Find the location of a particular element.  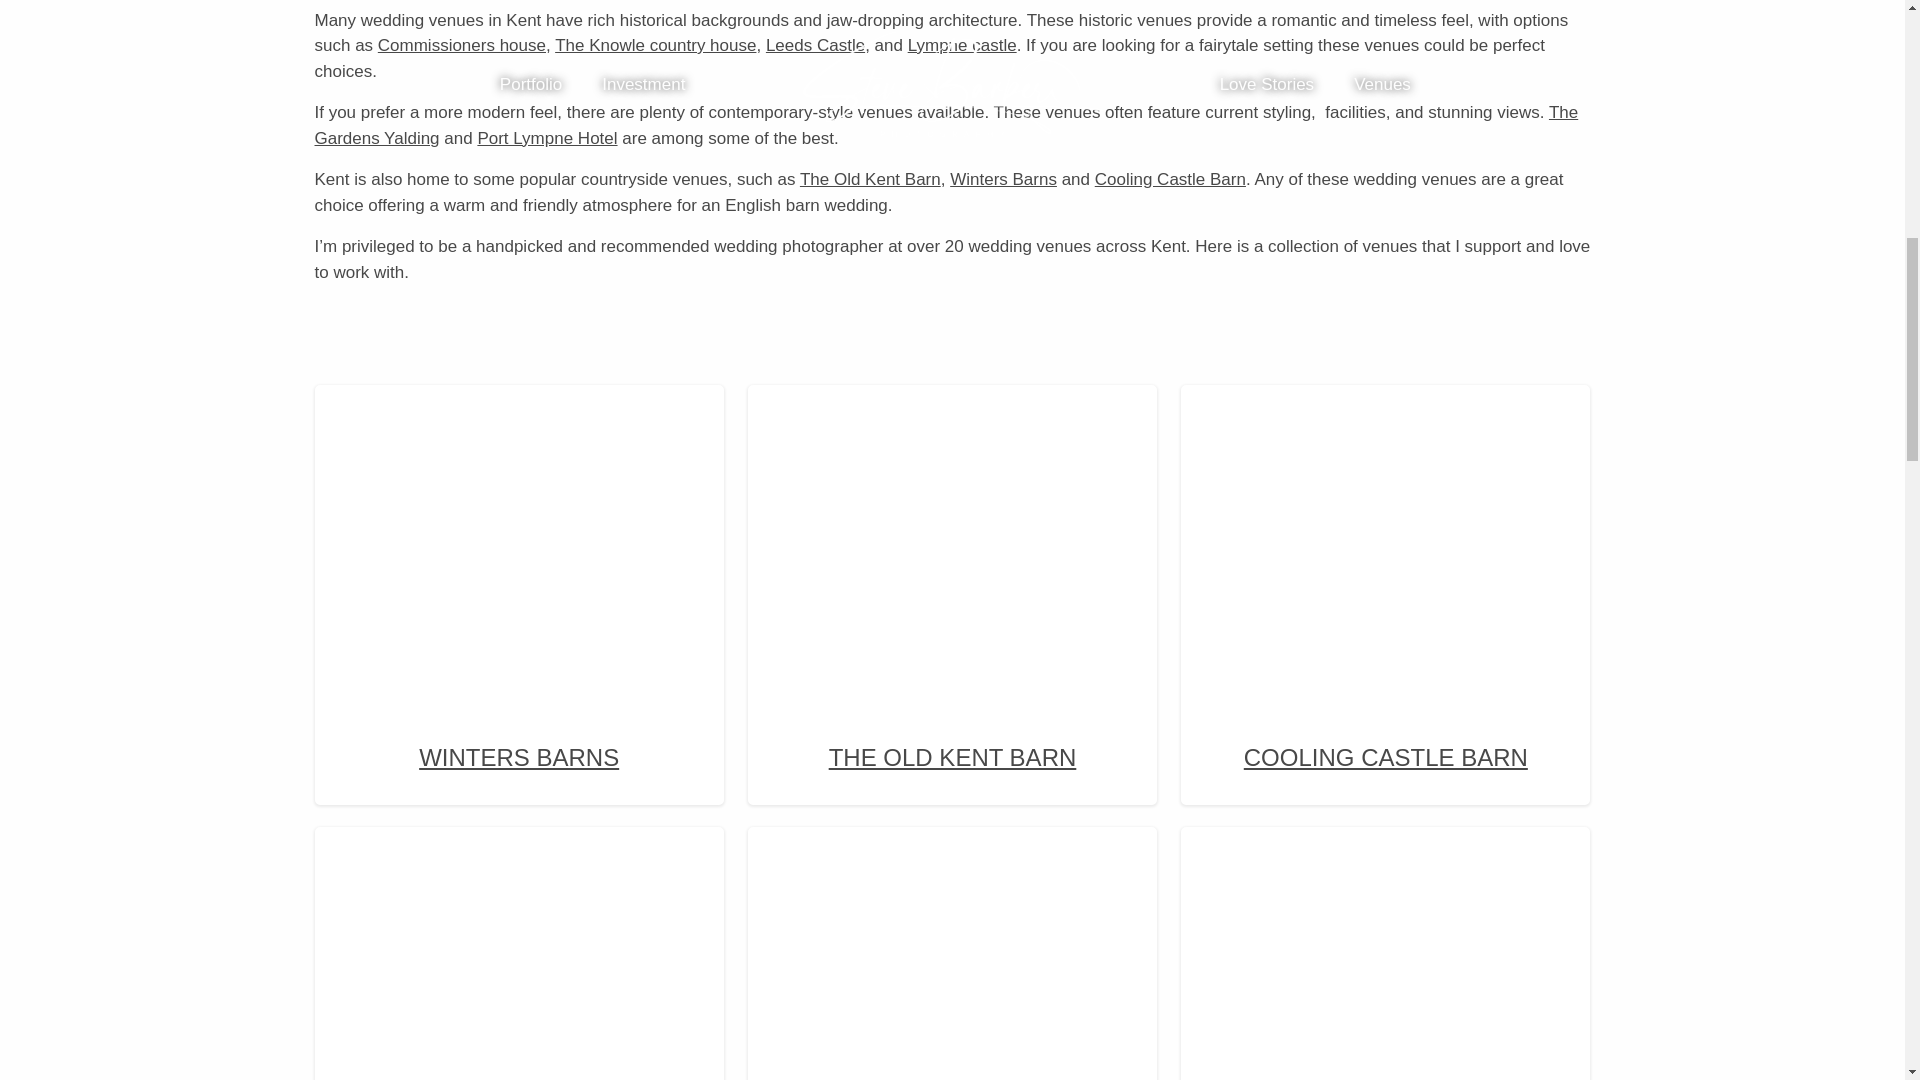

Winters Barns is located at coordinates (1004, 179).